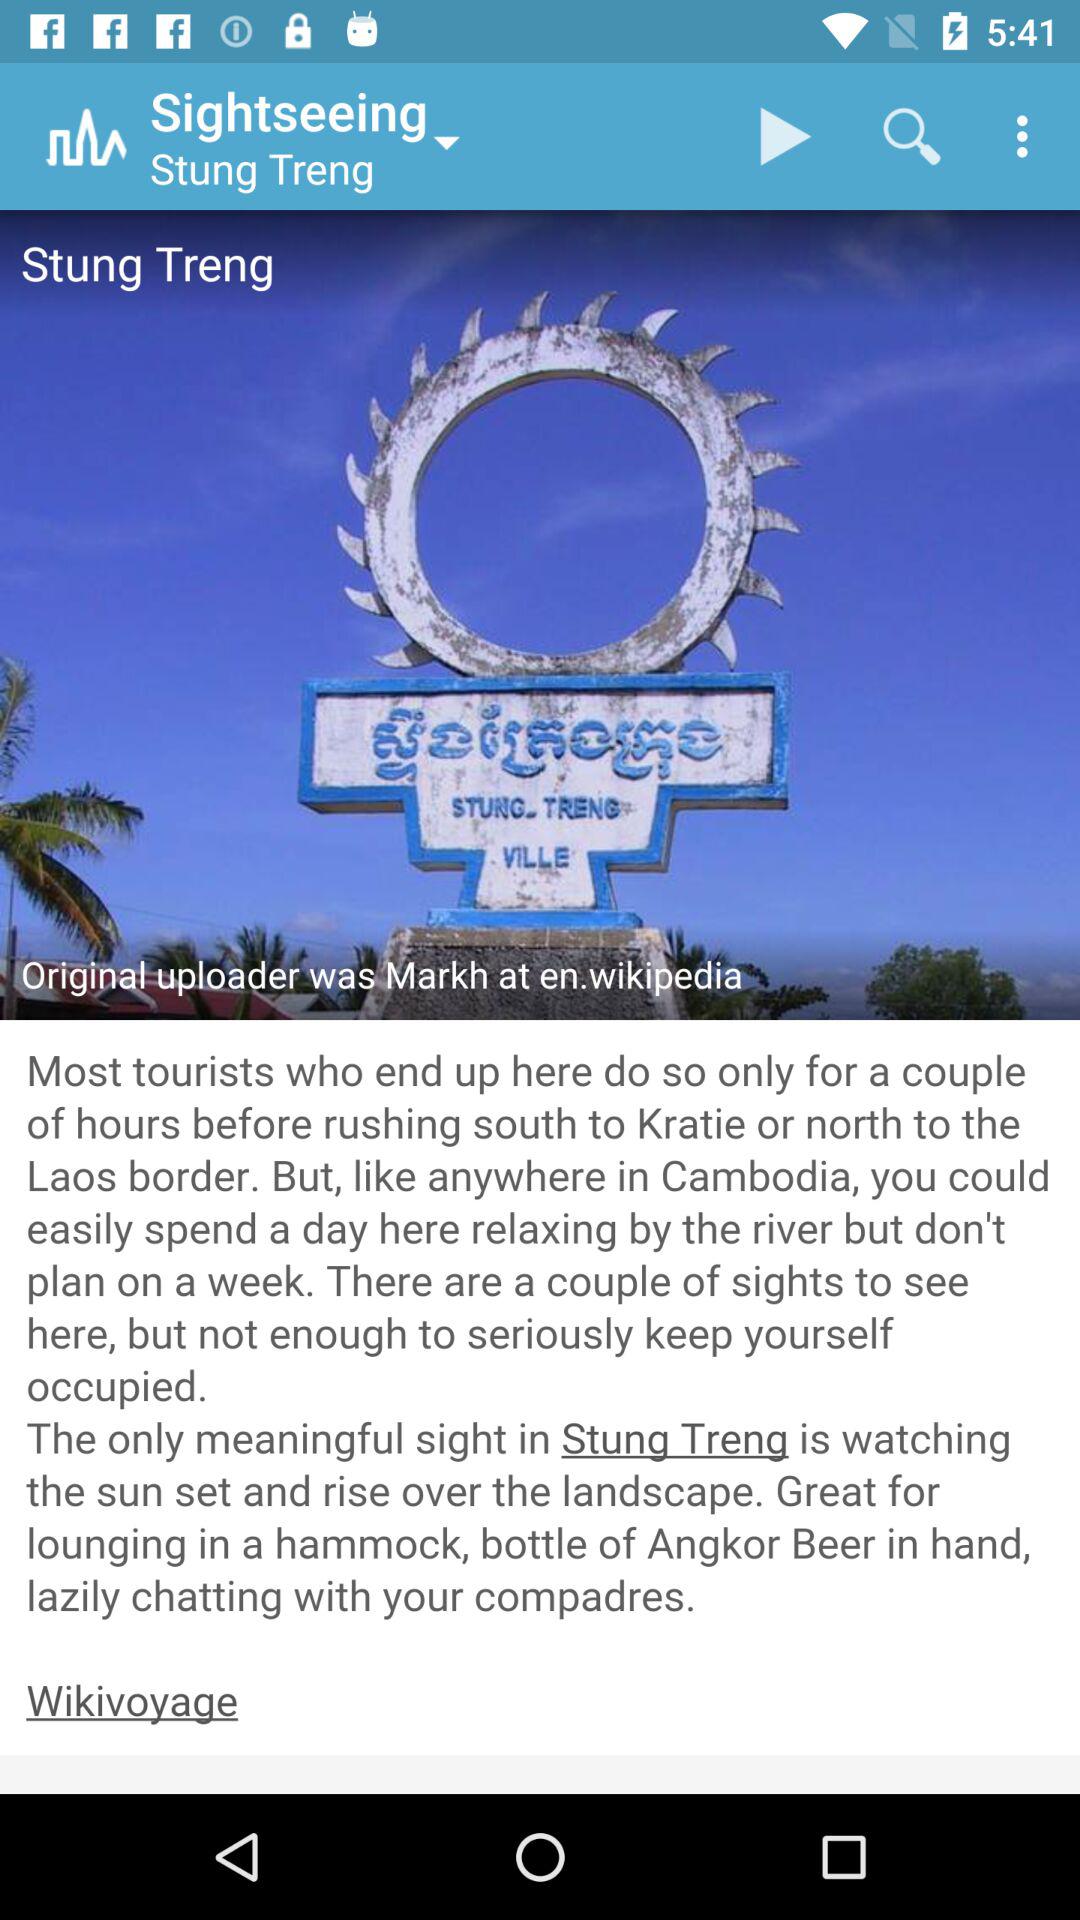 The height and width of the screenshot is (1920, 1080). What do you see at coordinates (540, 1702) in the screenshot?
I see `go back` at bounding box center [540, 1702].